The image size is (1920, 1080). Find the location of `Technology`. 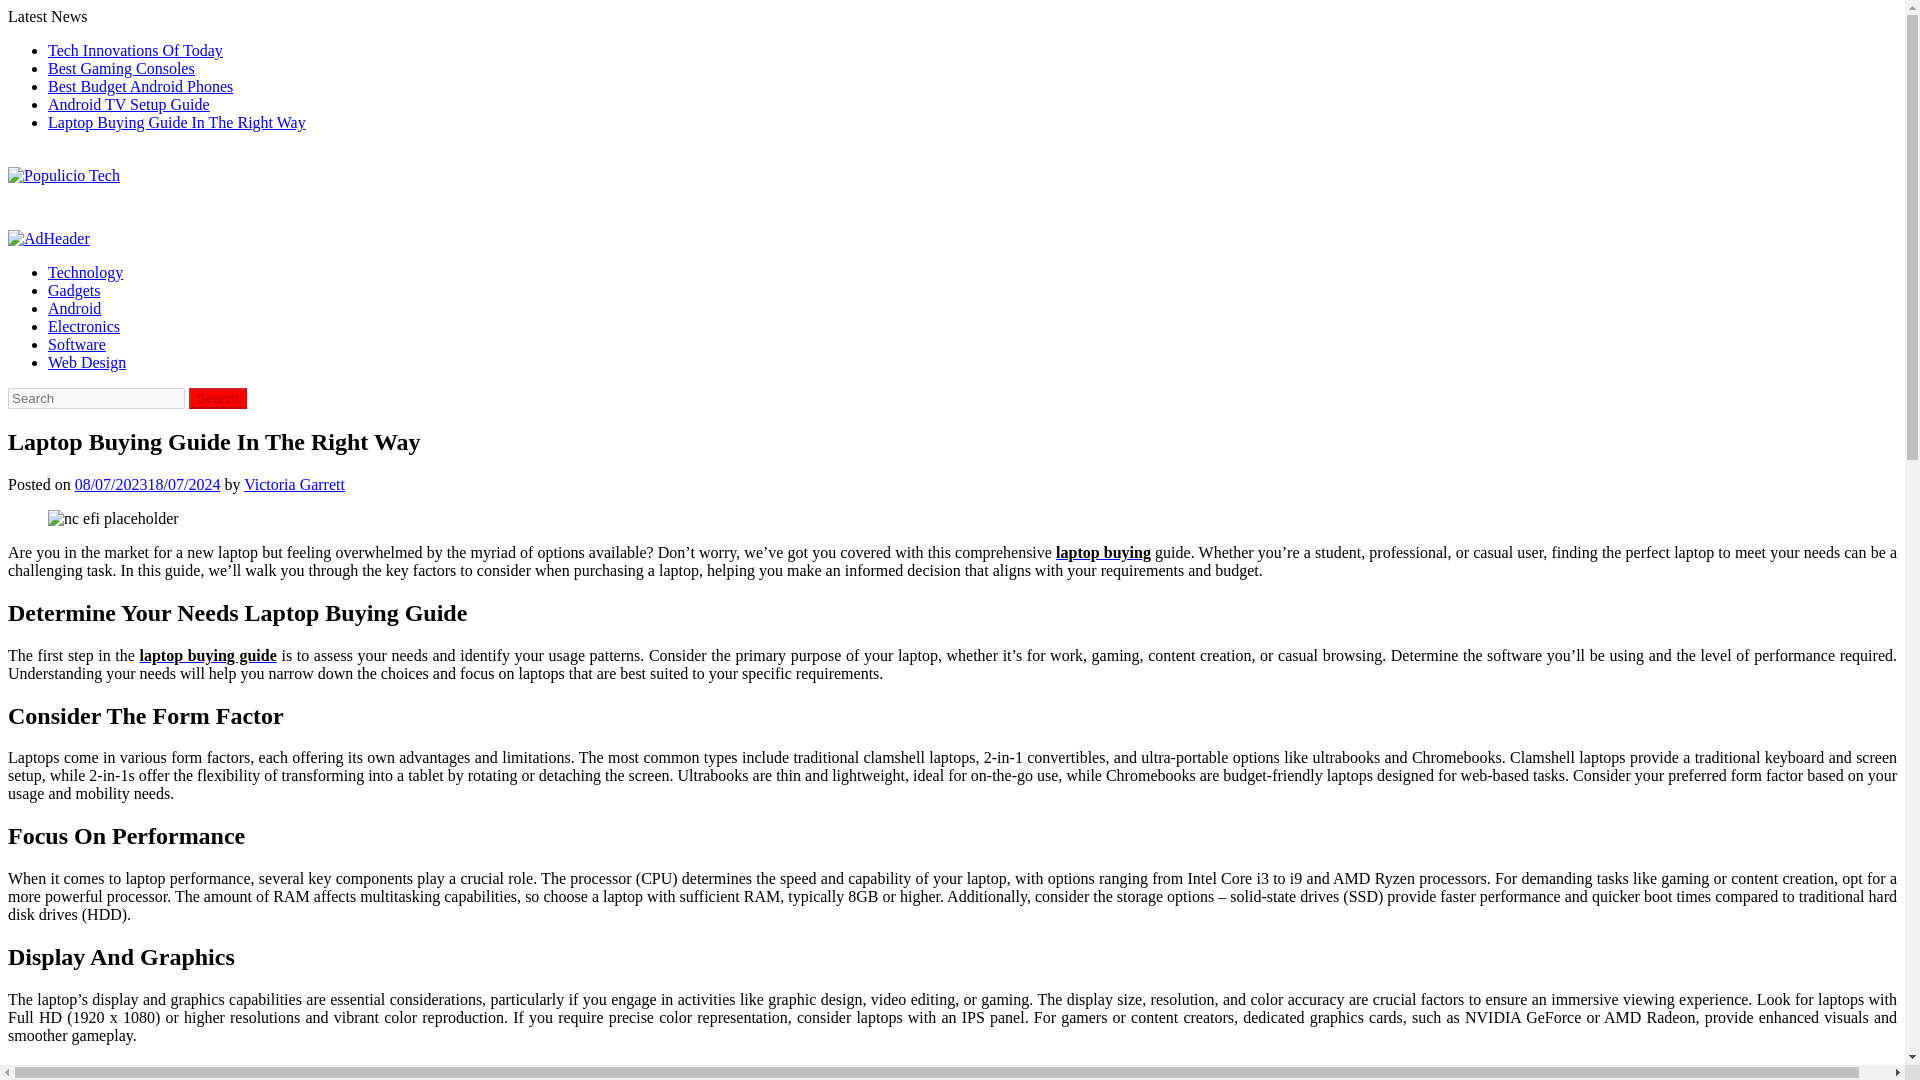

Technology is located at coordinates (85, 272).